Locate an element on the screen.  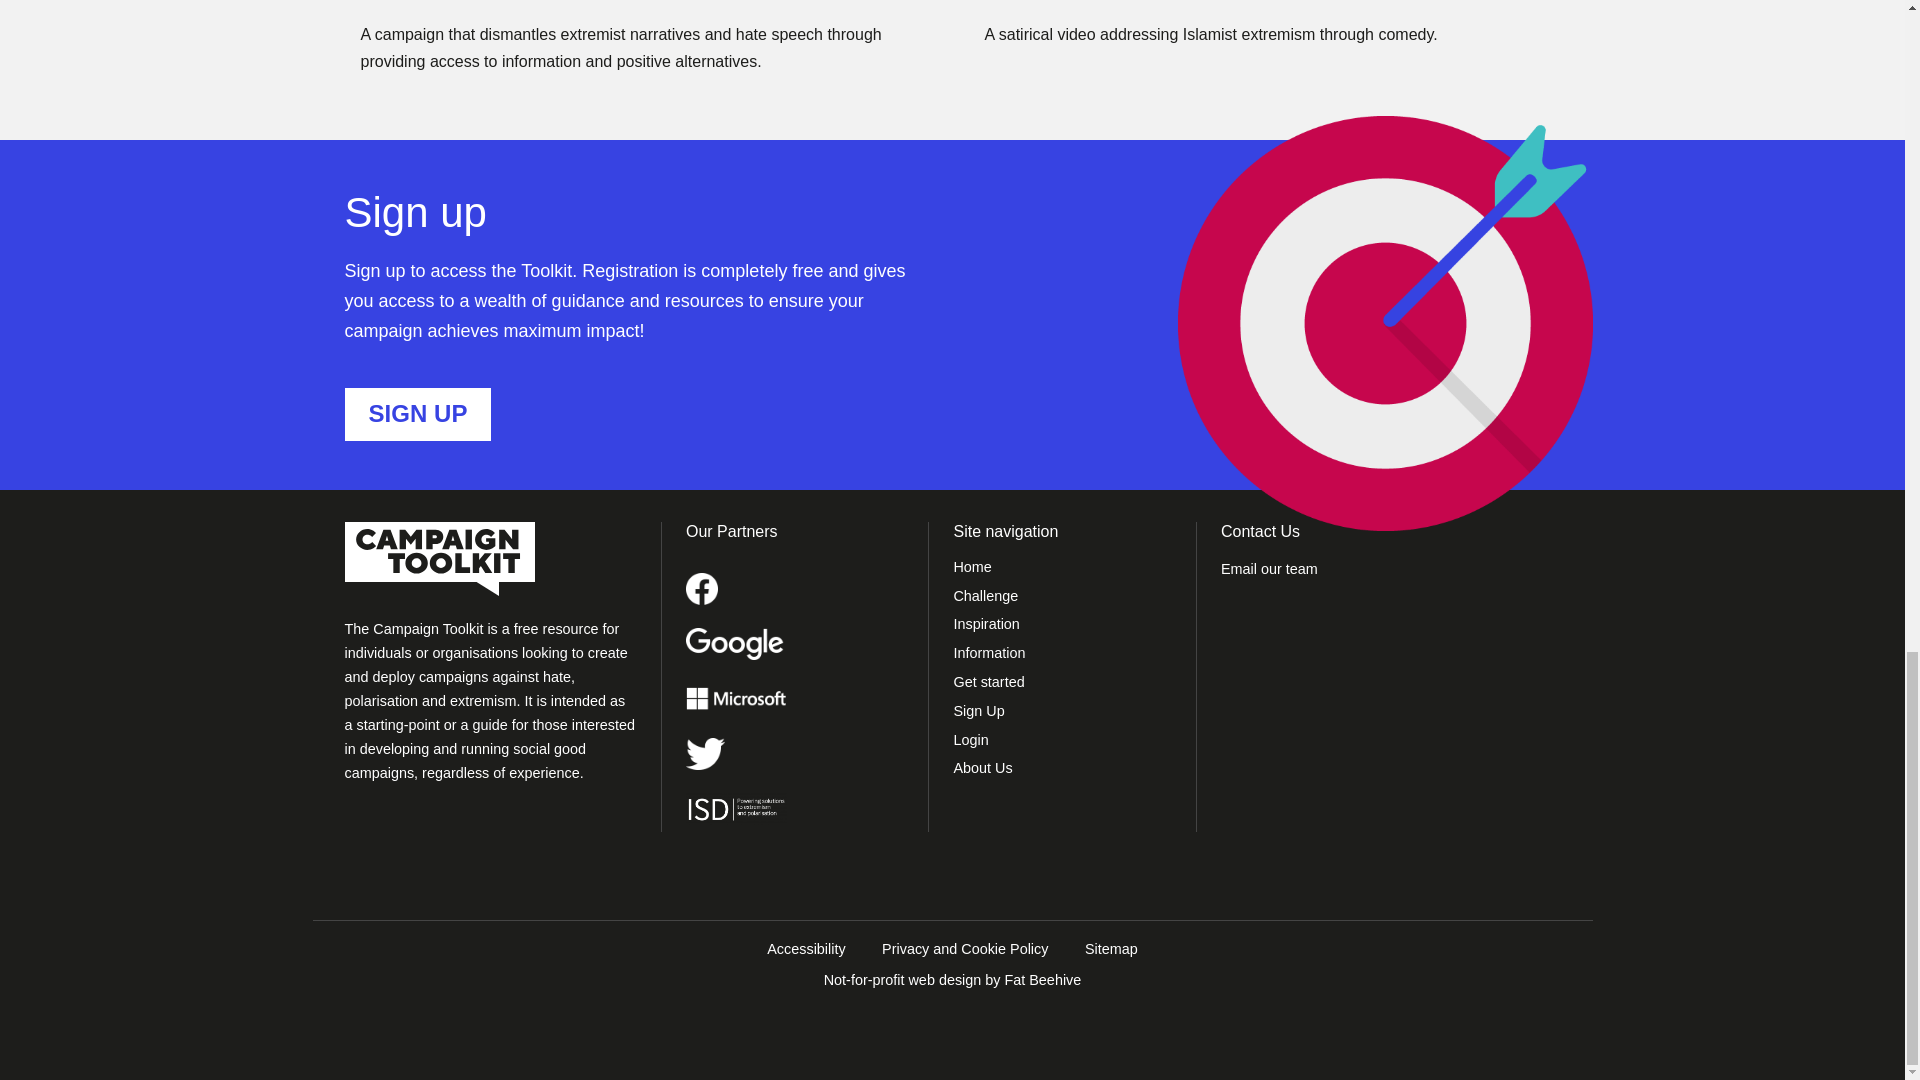
SIGN UP is located at coordinates (417, 414).